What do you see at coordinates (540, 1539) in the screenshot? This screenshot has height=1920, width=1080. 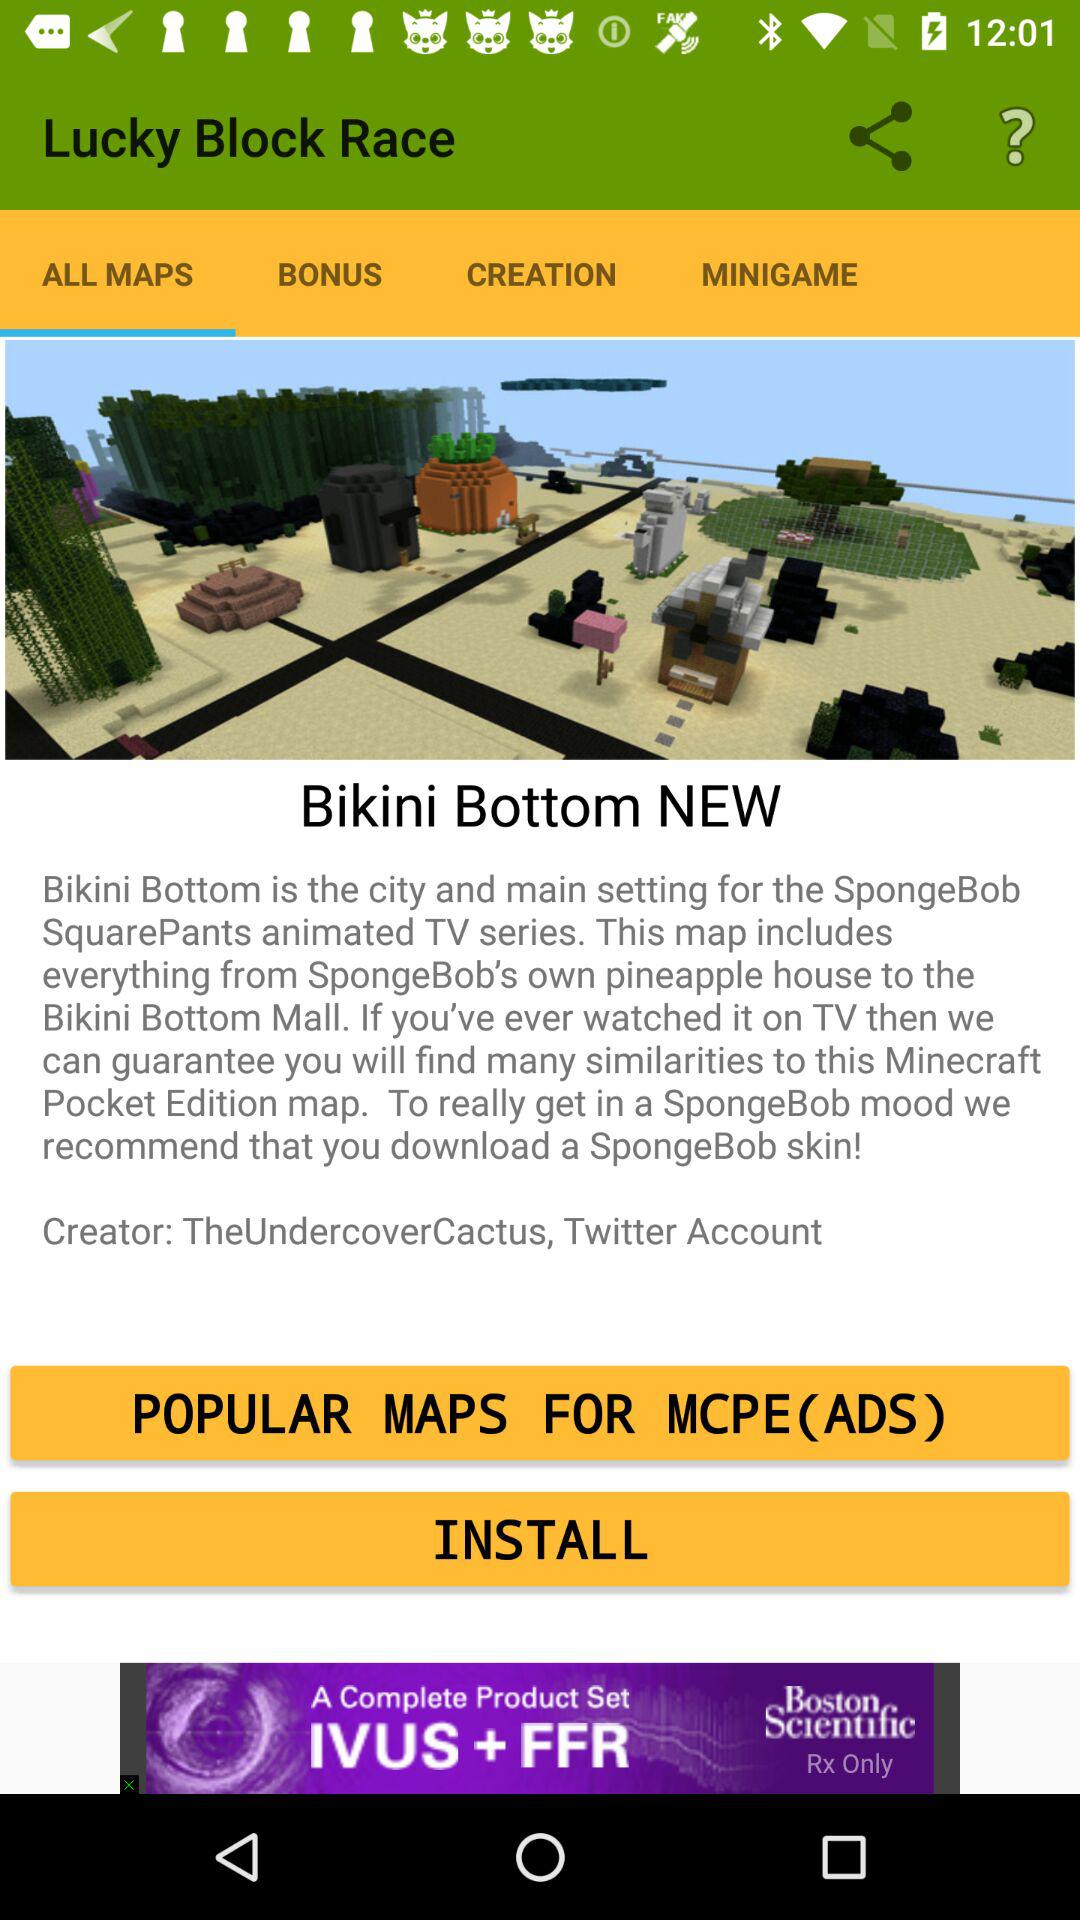 I see `turn off item below popular maps for item` at bounding box center [540, 1539].